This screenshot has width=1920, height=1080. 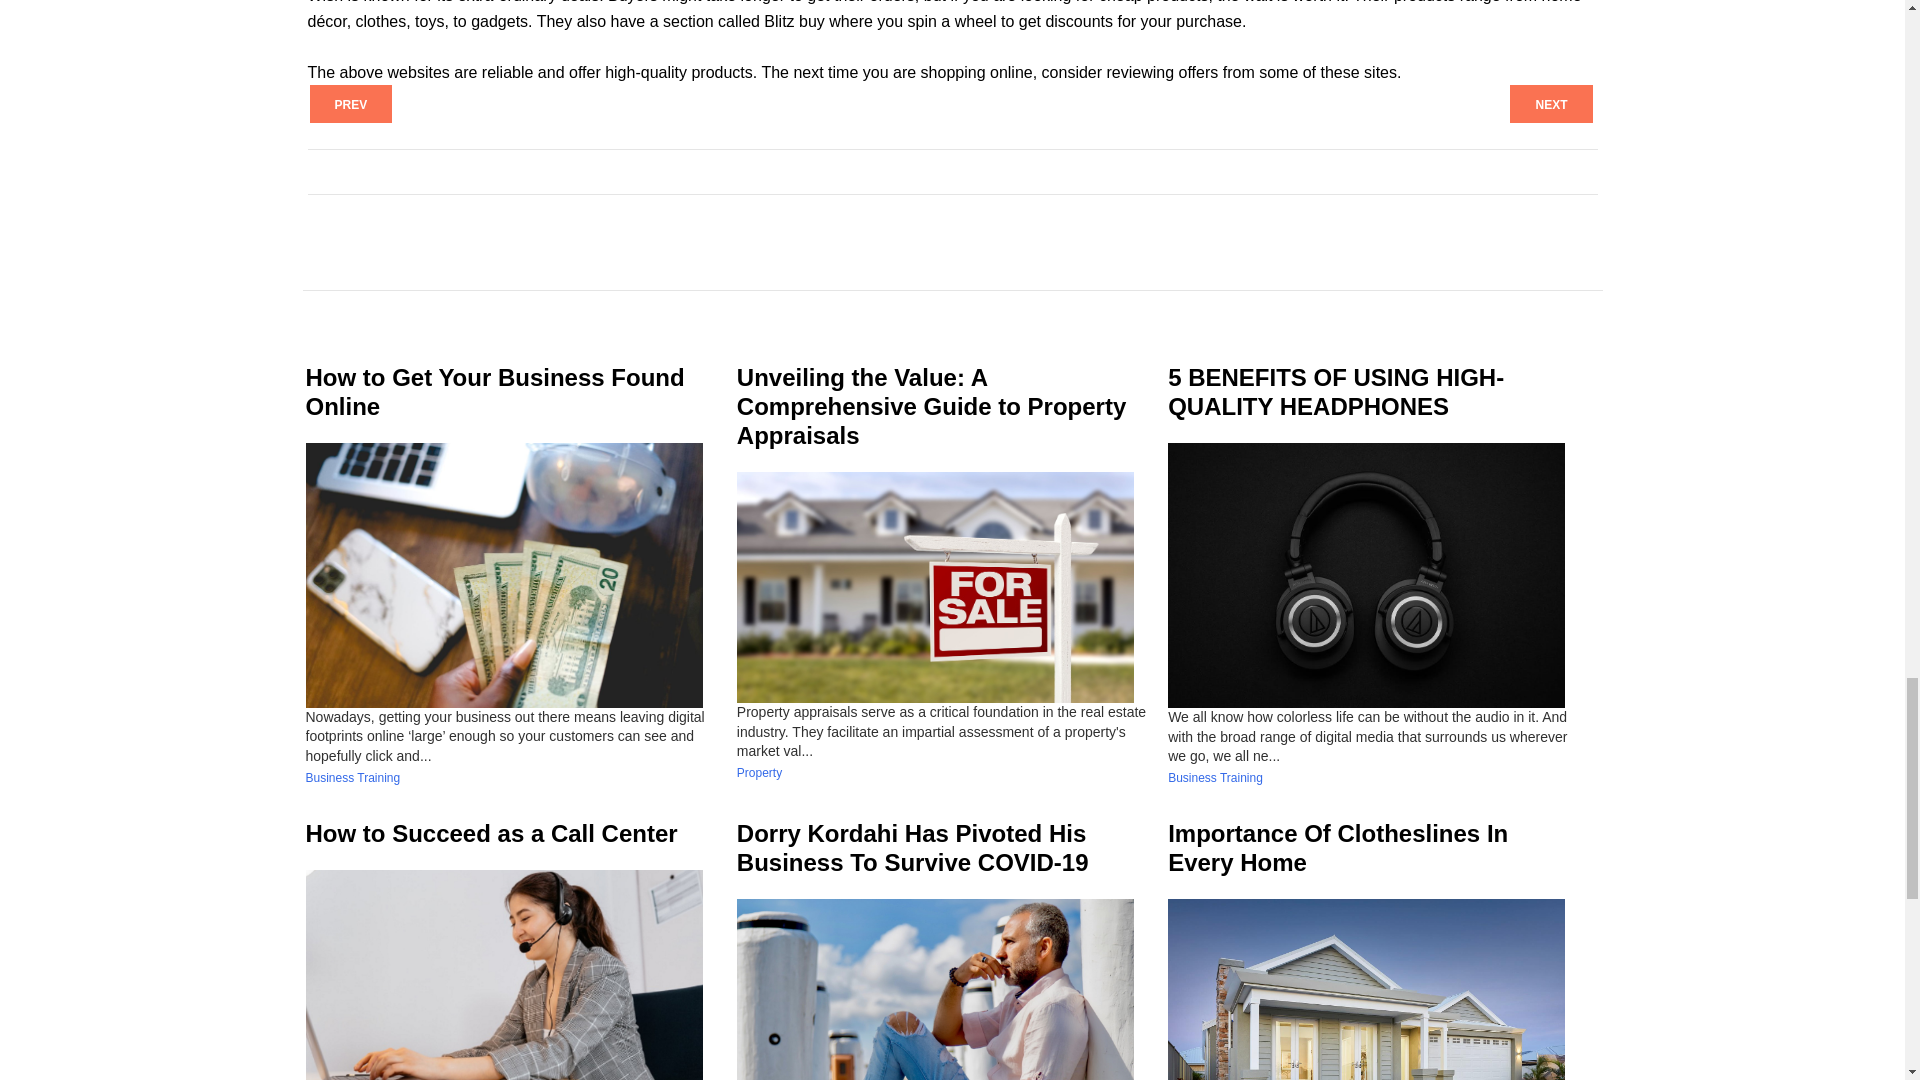 I want to click on Property, so click(x=759, y=772).